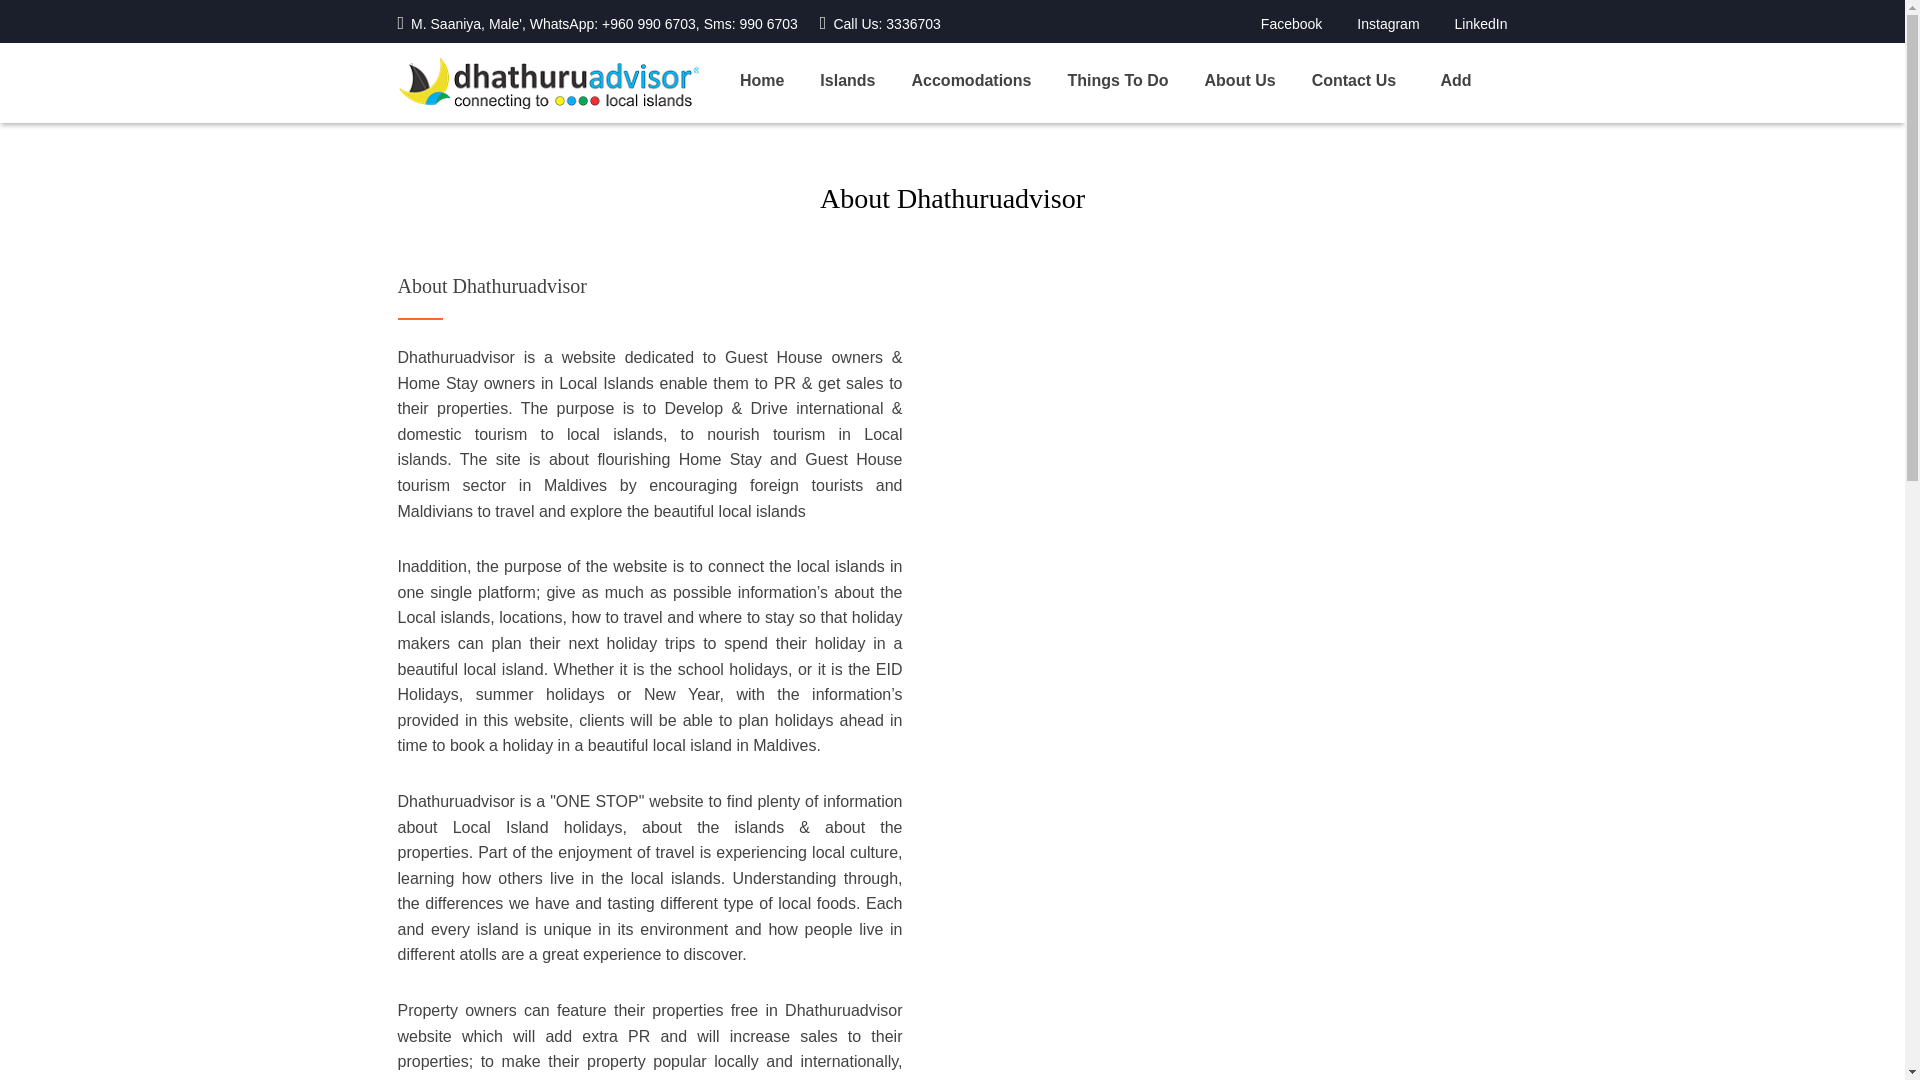 This screenshot has width=1920, height=1080. Describe the element at coordinates (1388, 24) in the screenshot. I see `Instagram` at that location.